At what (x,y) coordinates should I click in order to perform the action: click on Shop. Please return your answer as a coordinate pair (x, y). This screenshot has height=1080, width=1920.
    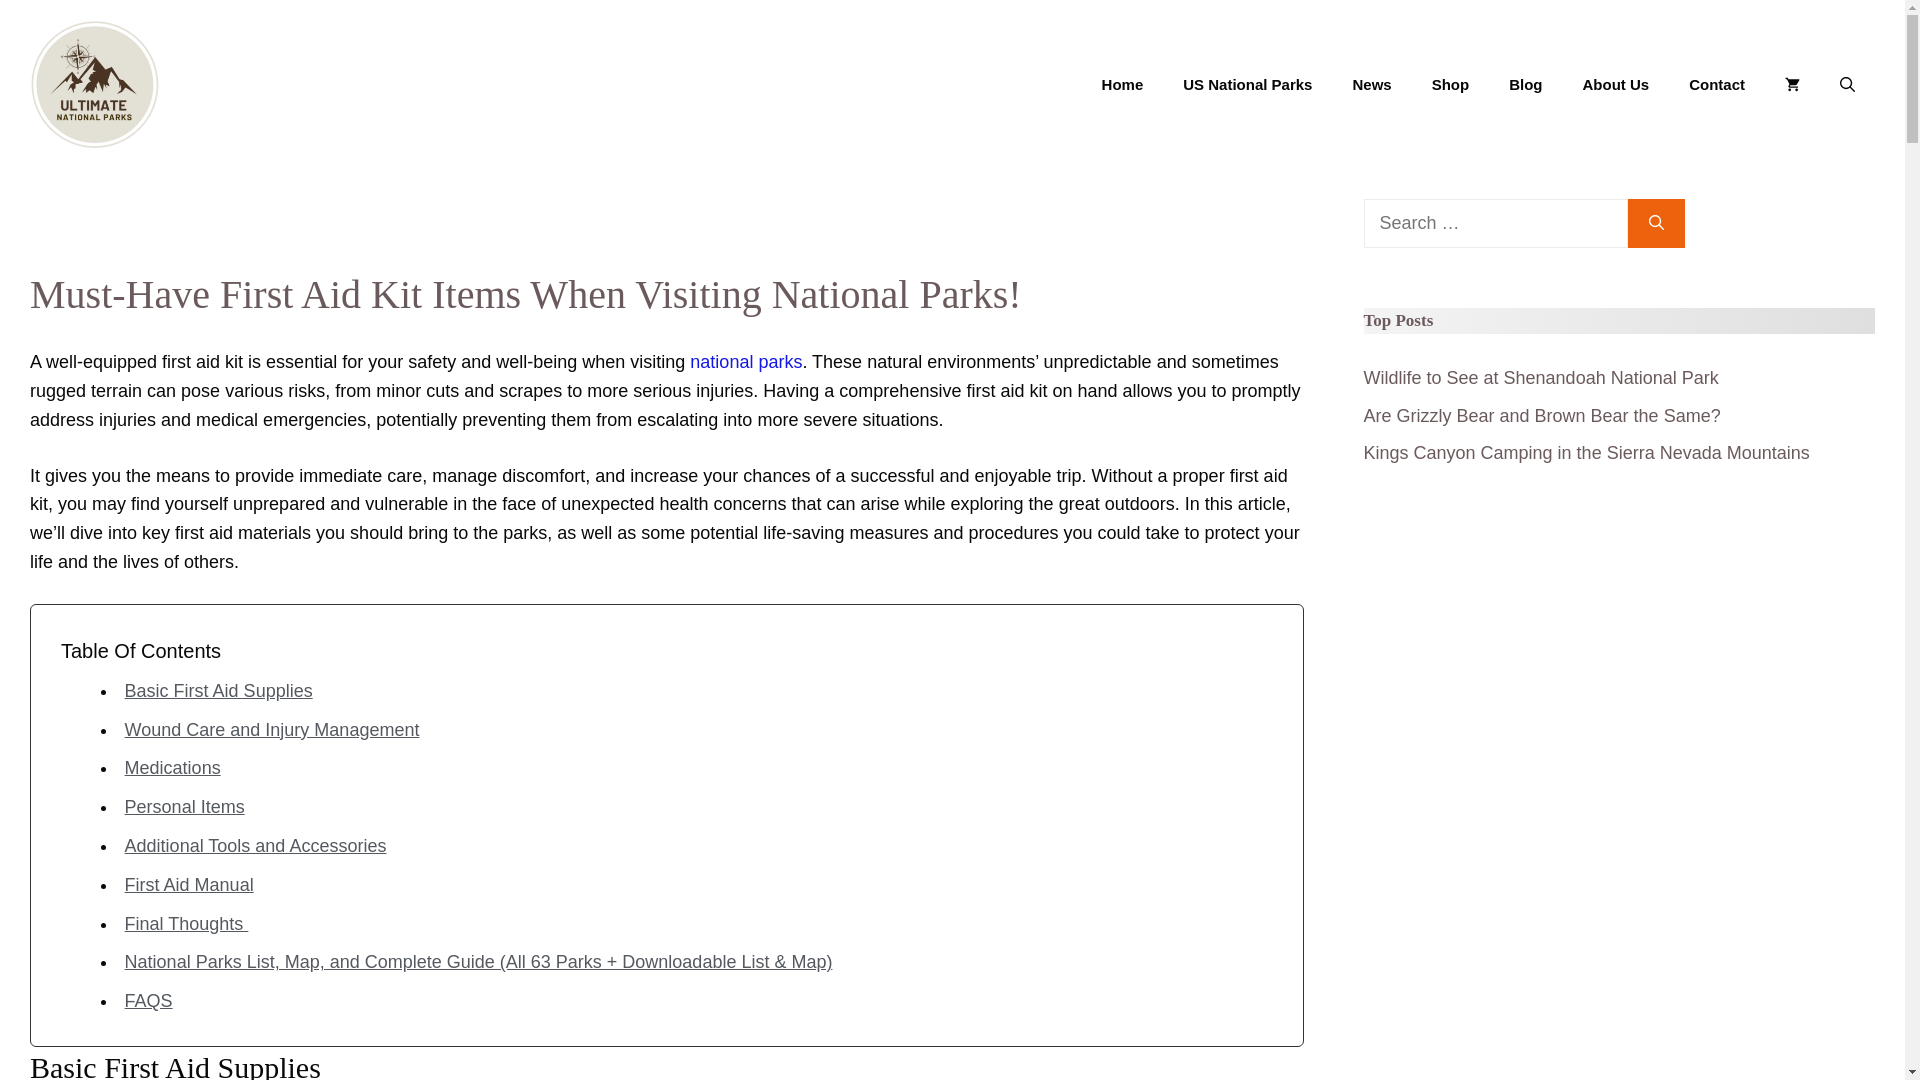
    Looking at the image, I should click on (1450, 84).